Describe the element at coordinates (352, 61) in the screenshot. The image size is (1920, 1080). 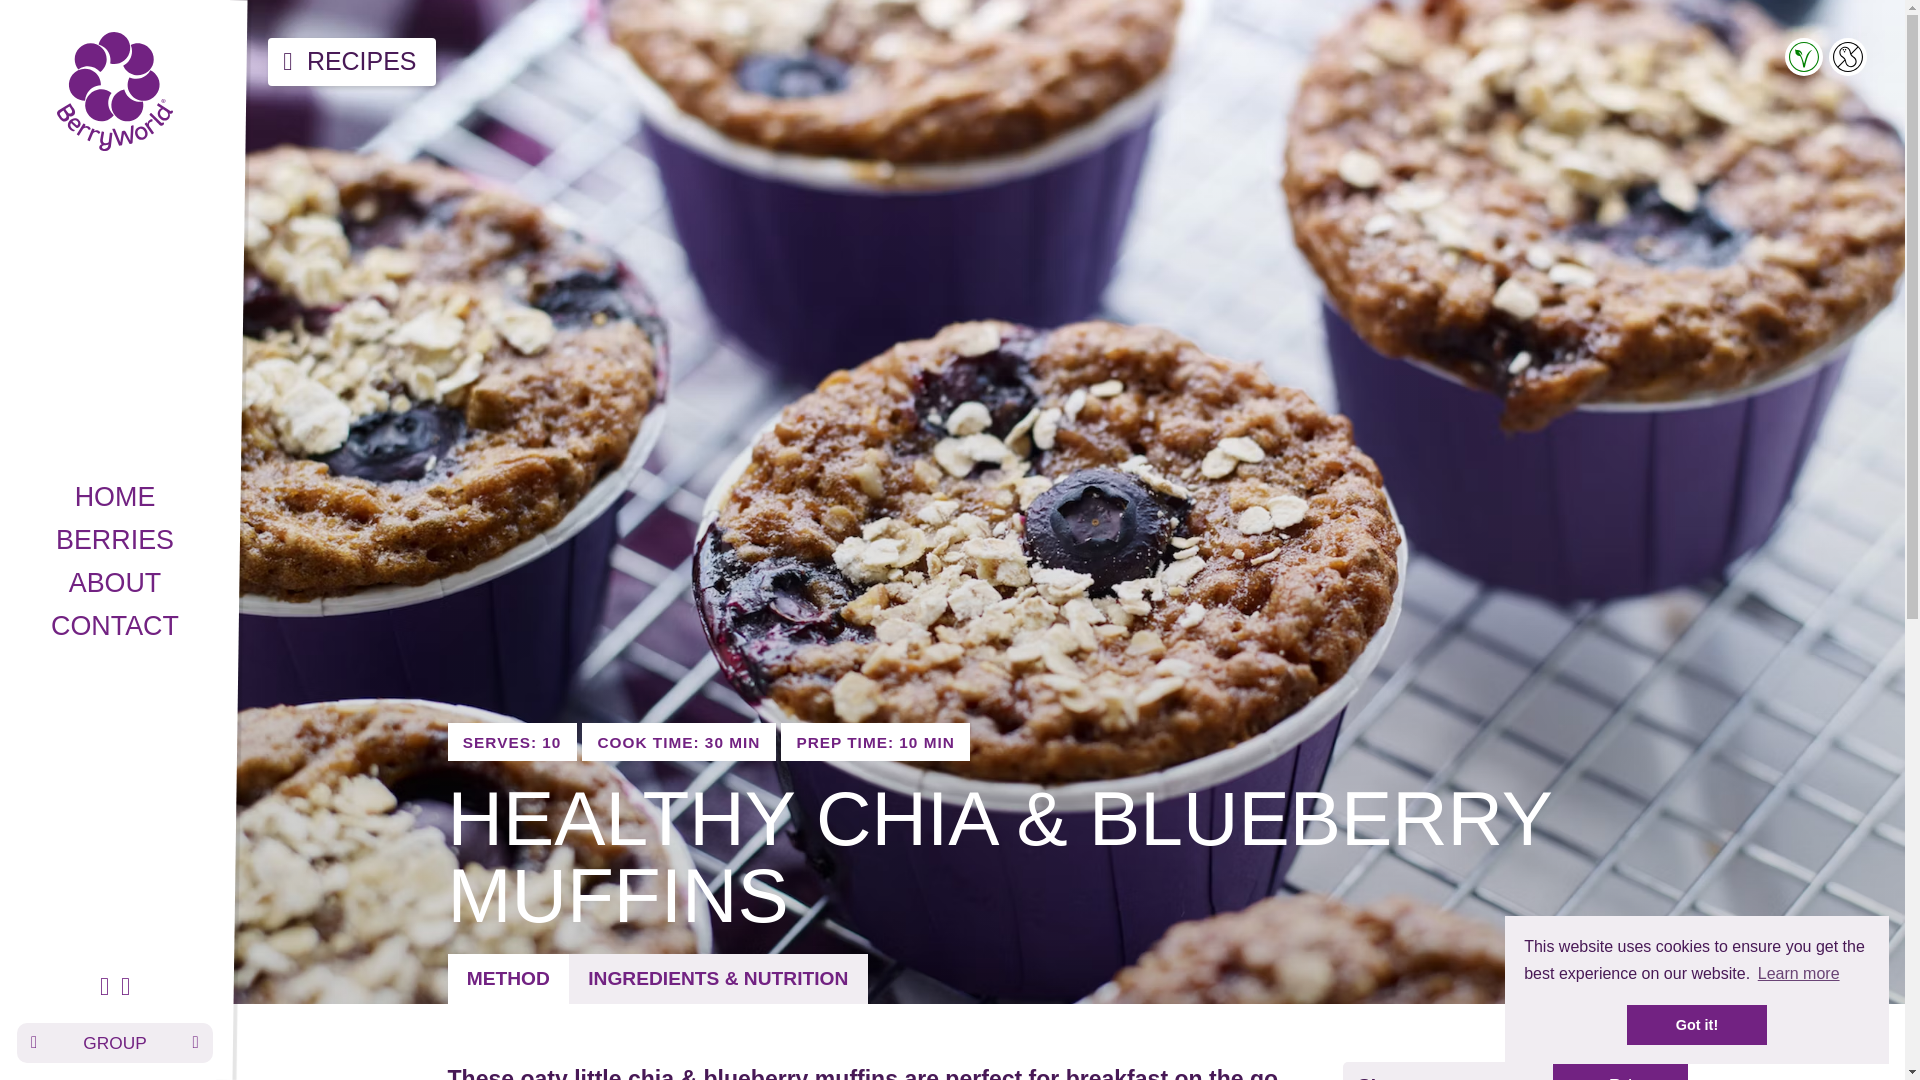
I see `RECIPES` at that location.